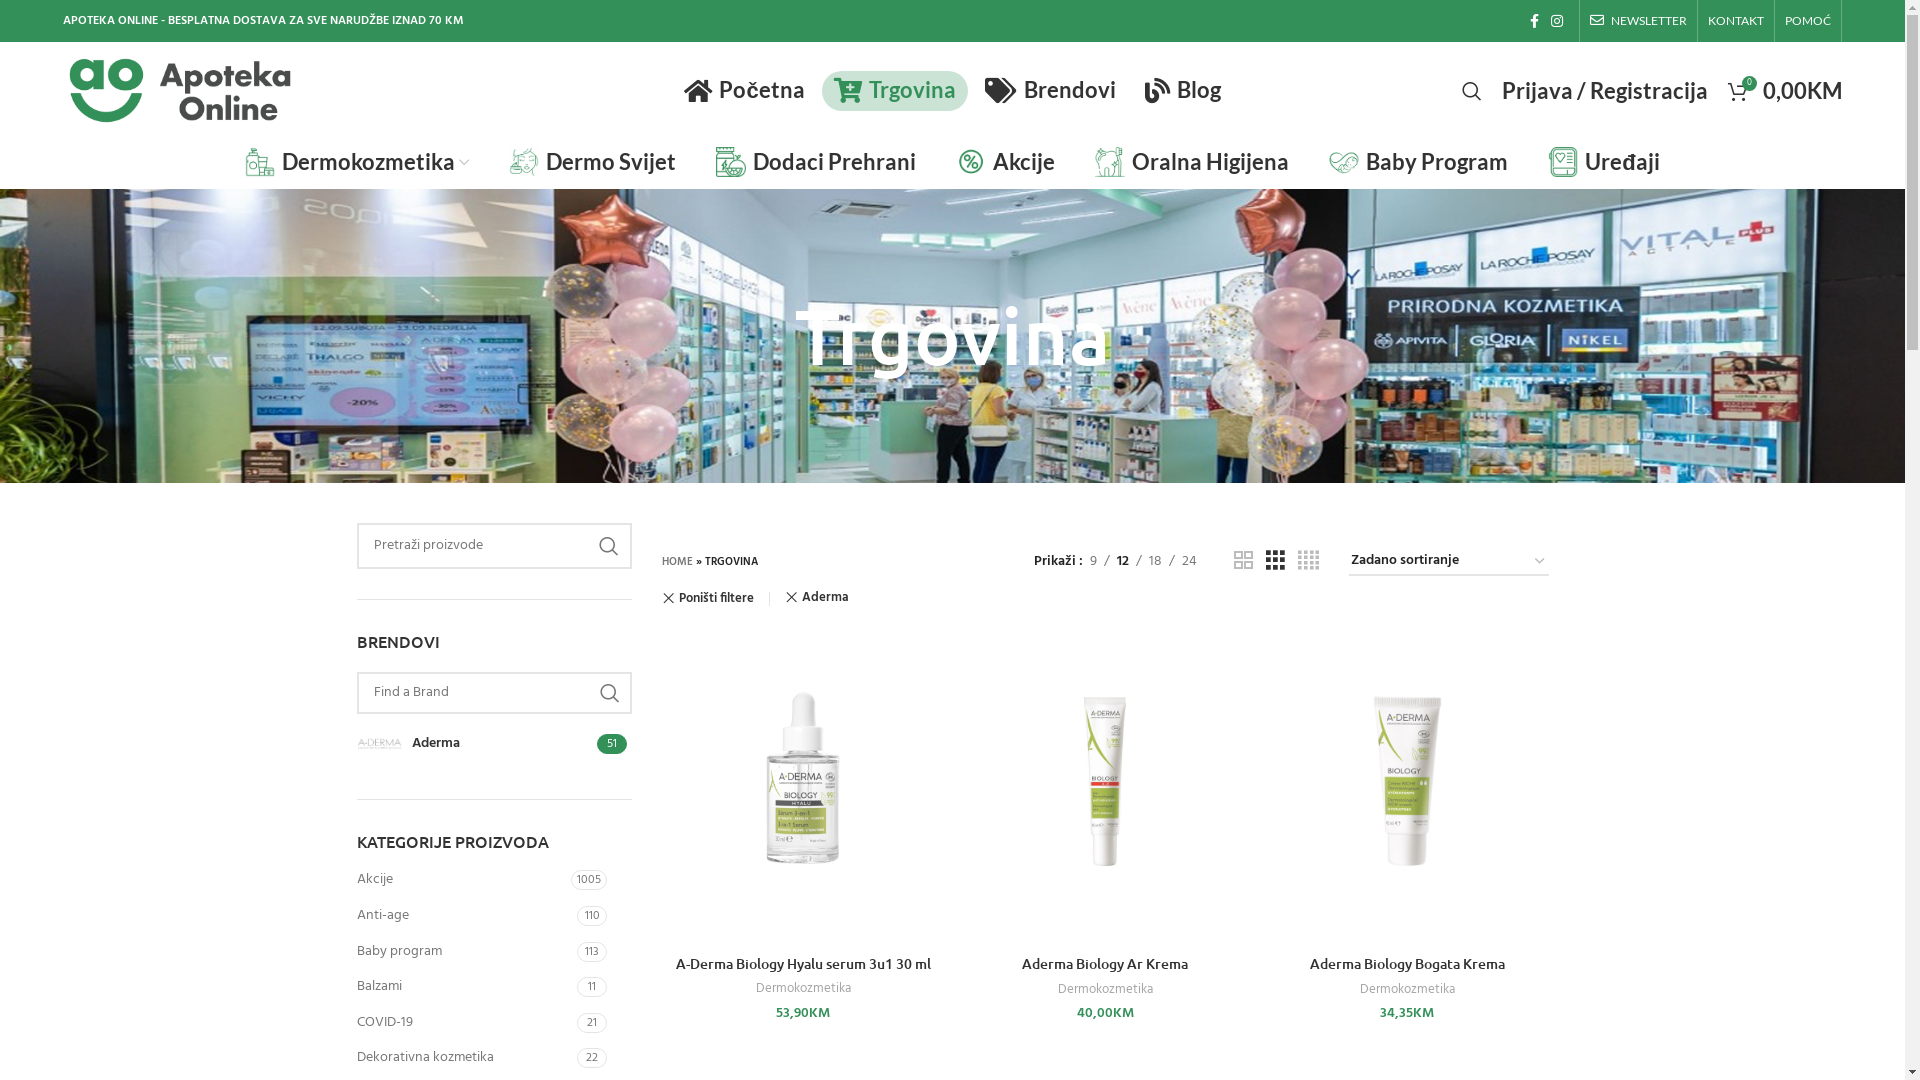 This screenshot has height=1080, width=1920. I want to click on Anti-age, so click(466, 916).